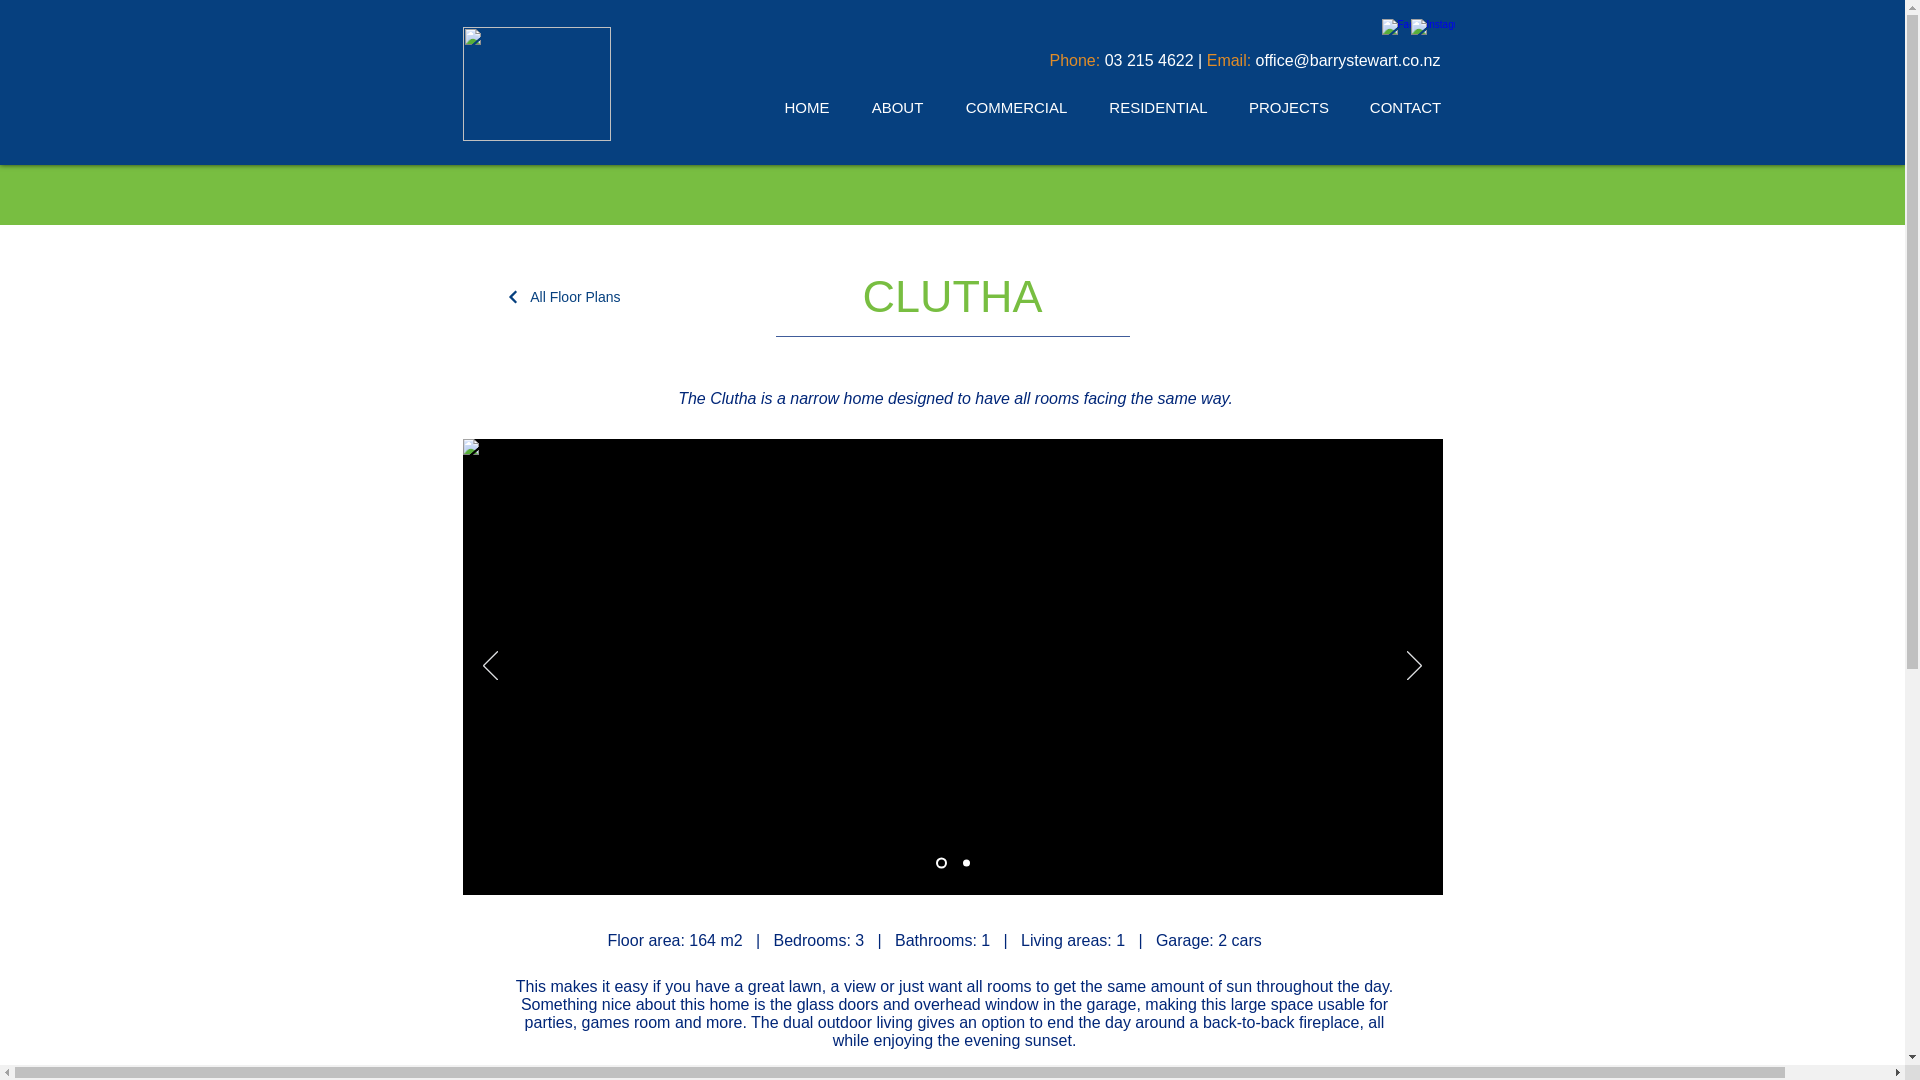 The image size is (1920, 1080). What do you see at coordinates (1158, 107) in the screenshot?
I see `RESIDENTIAL` at bounding box center [1158, 107].